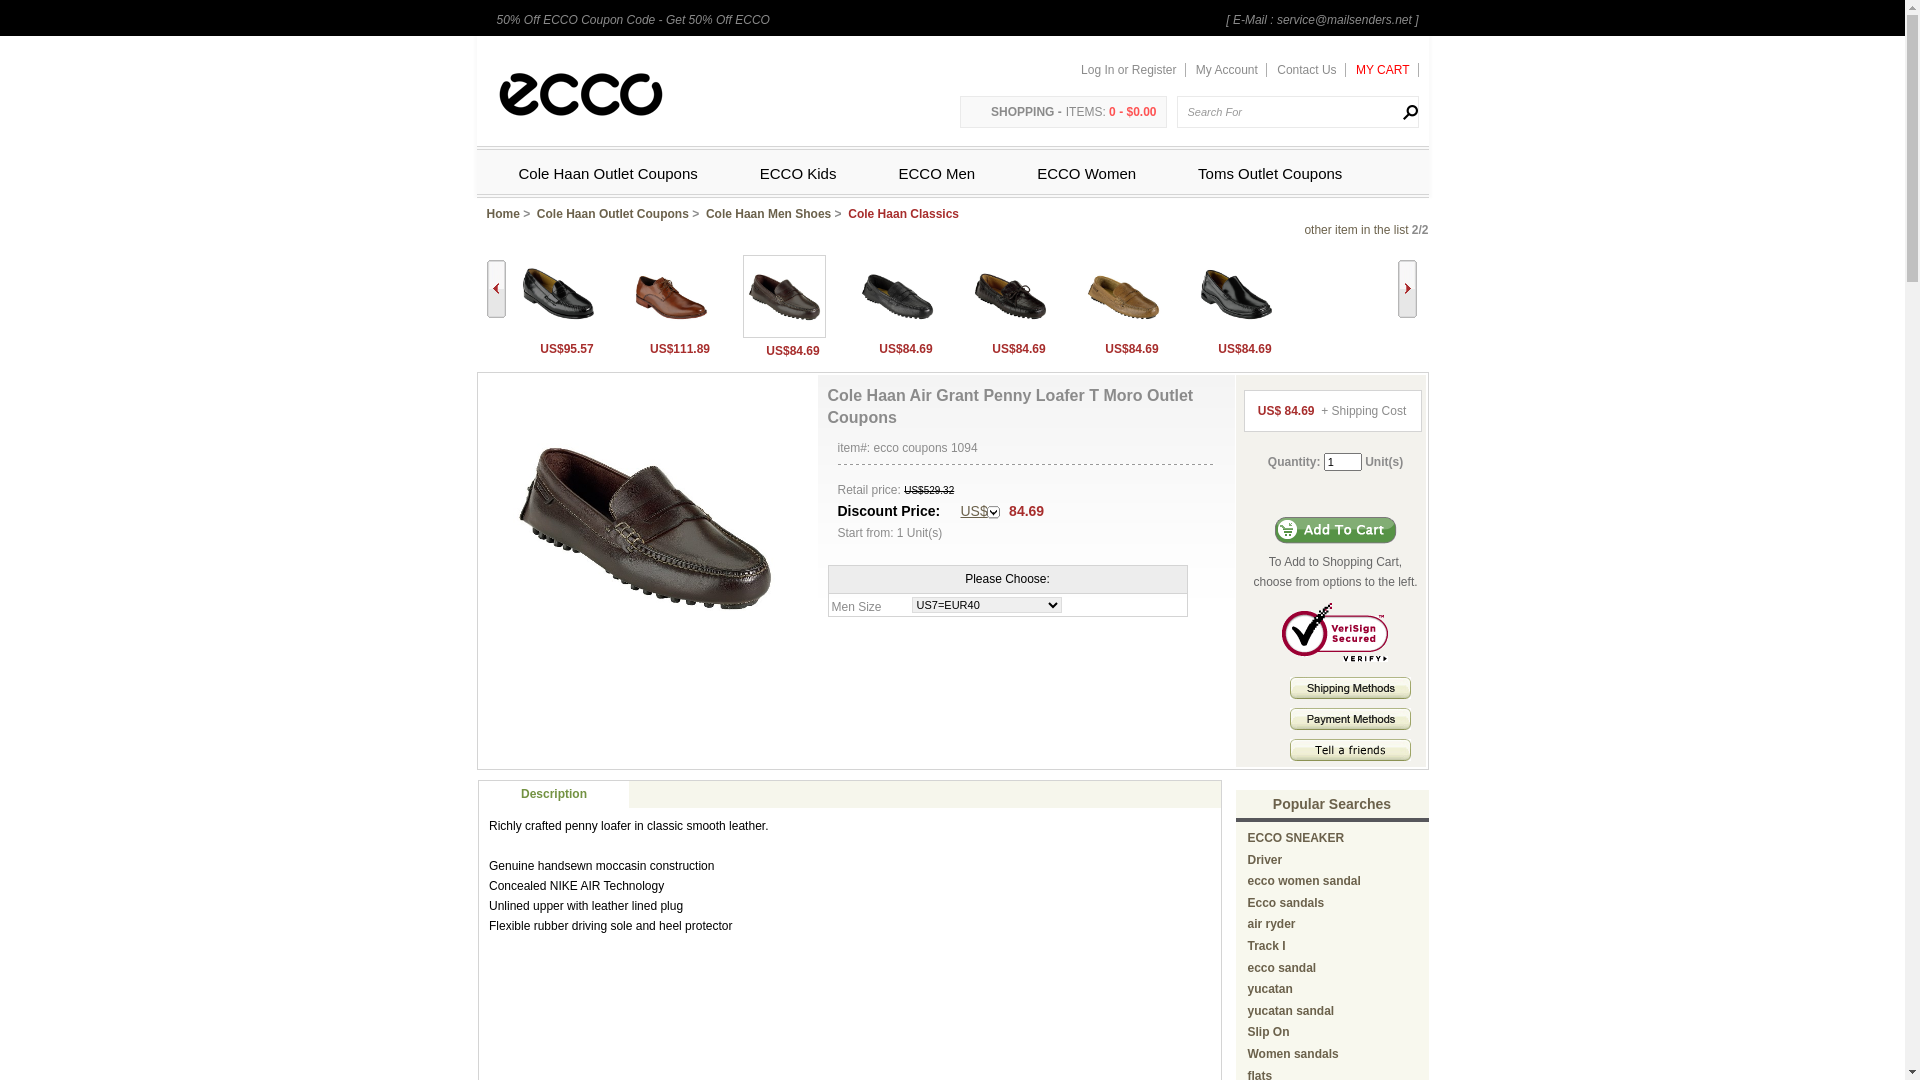 The height and width of the screenshot is (1080, 1920). I want to click on Cole Haan Air Grant Penny Loafer T Moro Outlet Coupons, so click(784, 334).